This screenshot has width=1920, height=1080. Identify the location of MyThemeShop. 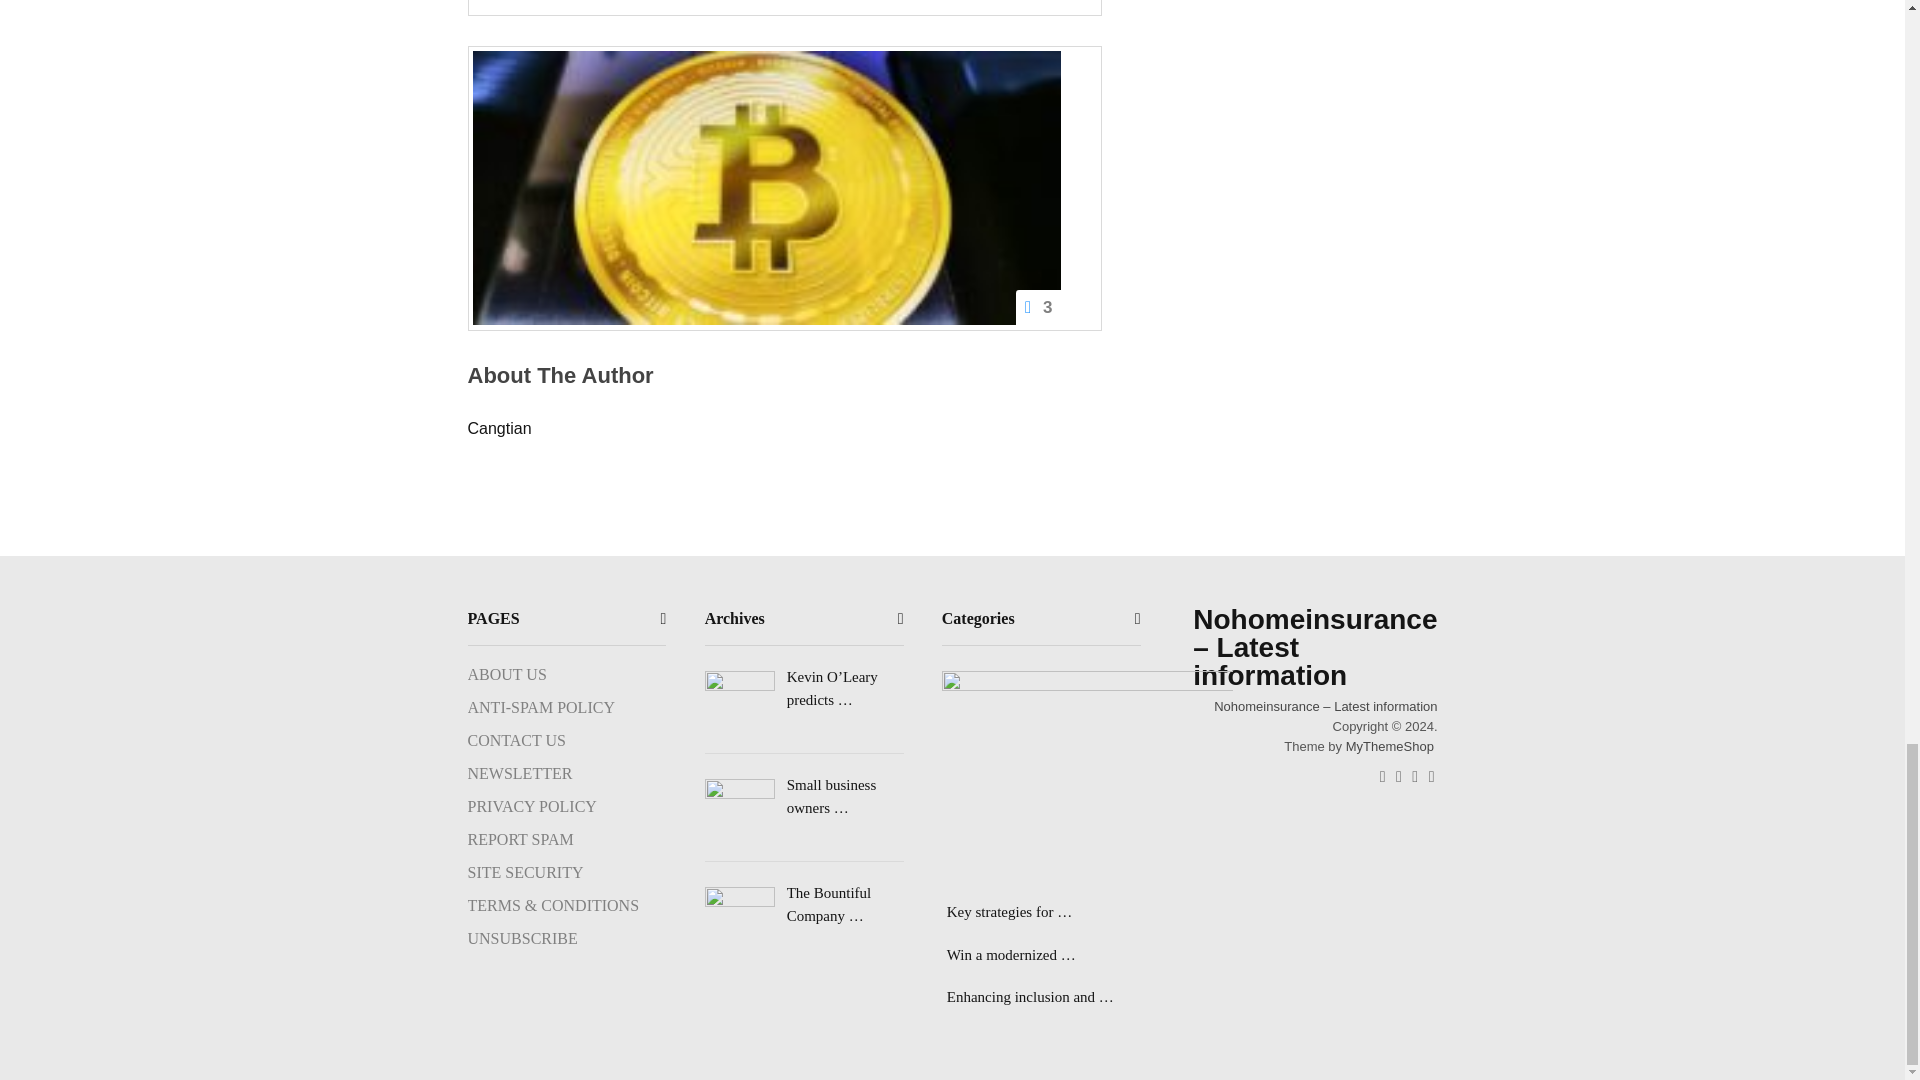
(1390, 746).